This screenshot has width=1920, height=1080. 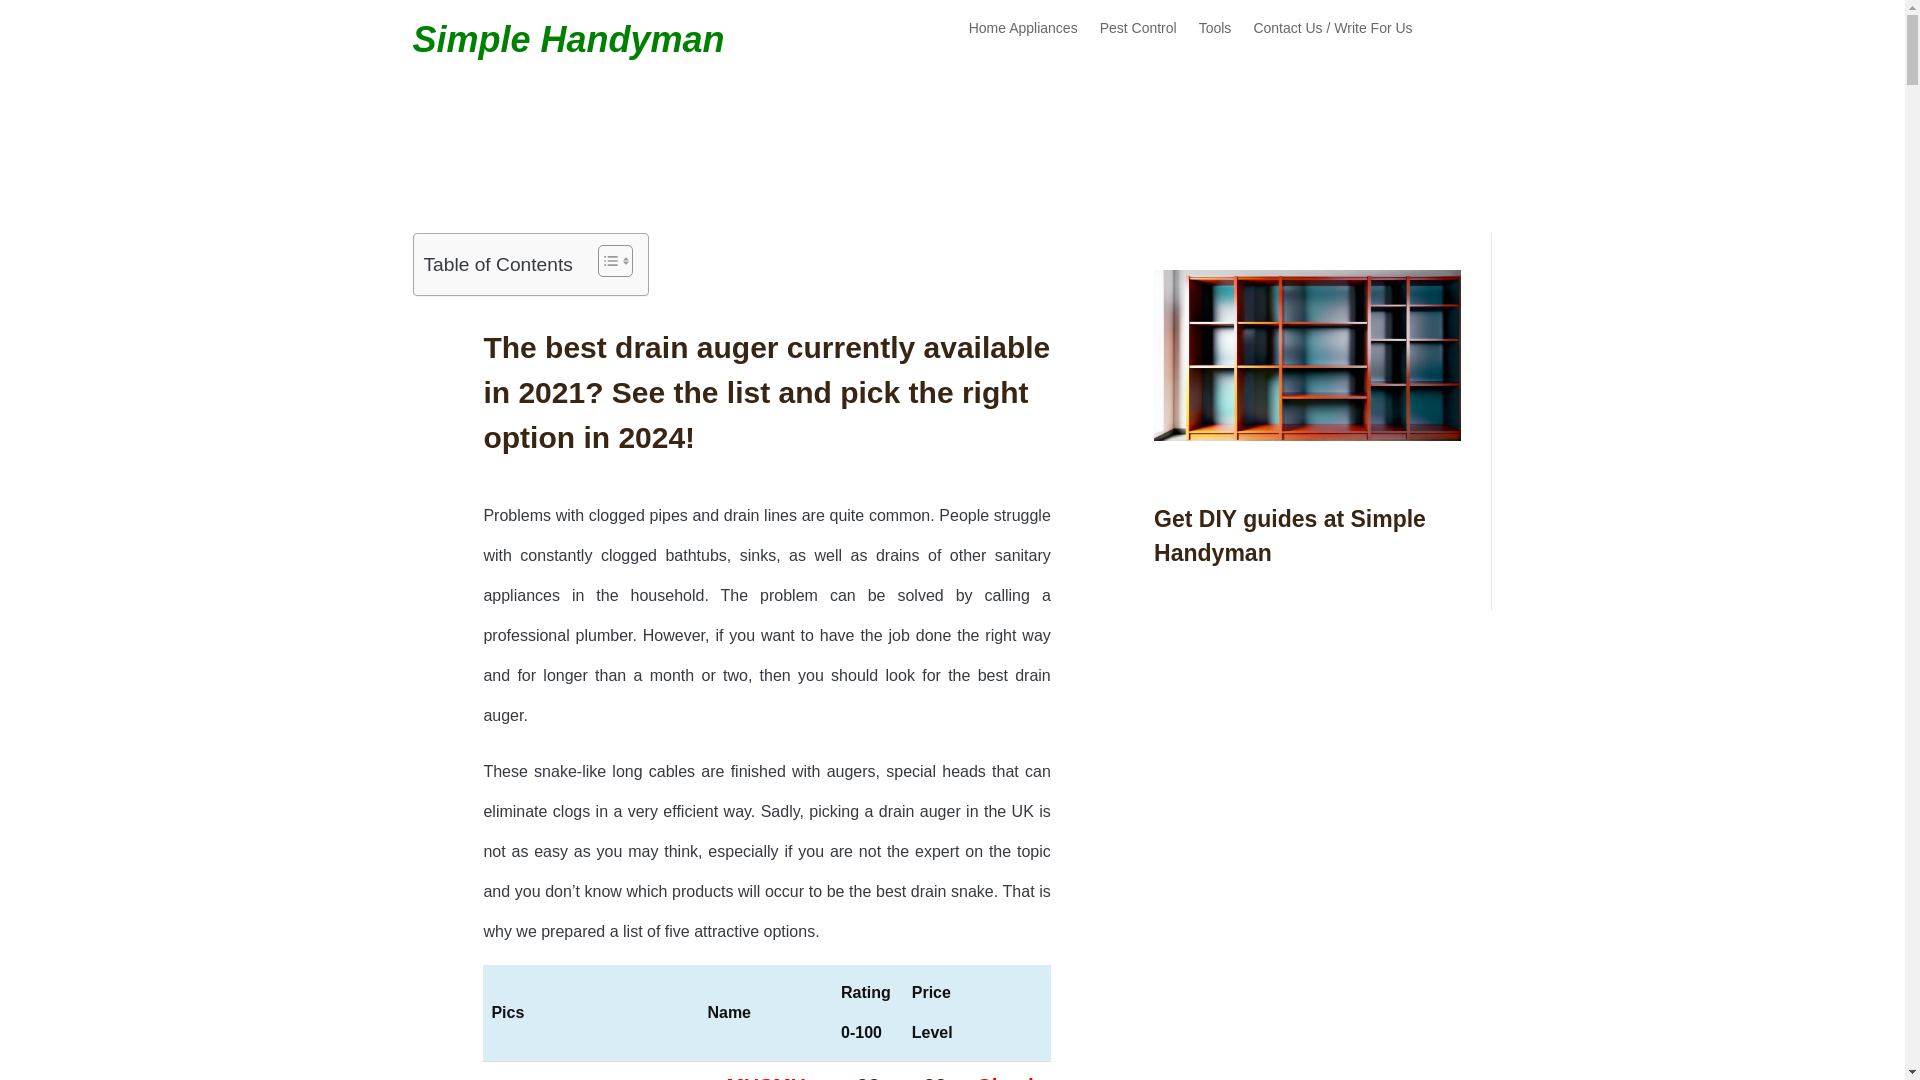 What do you see at coordinates (1023, 32) in the screenshot?
I see `Home Appliances` at bounding box center [1023, 32].